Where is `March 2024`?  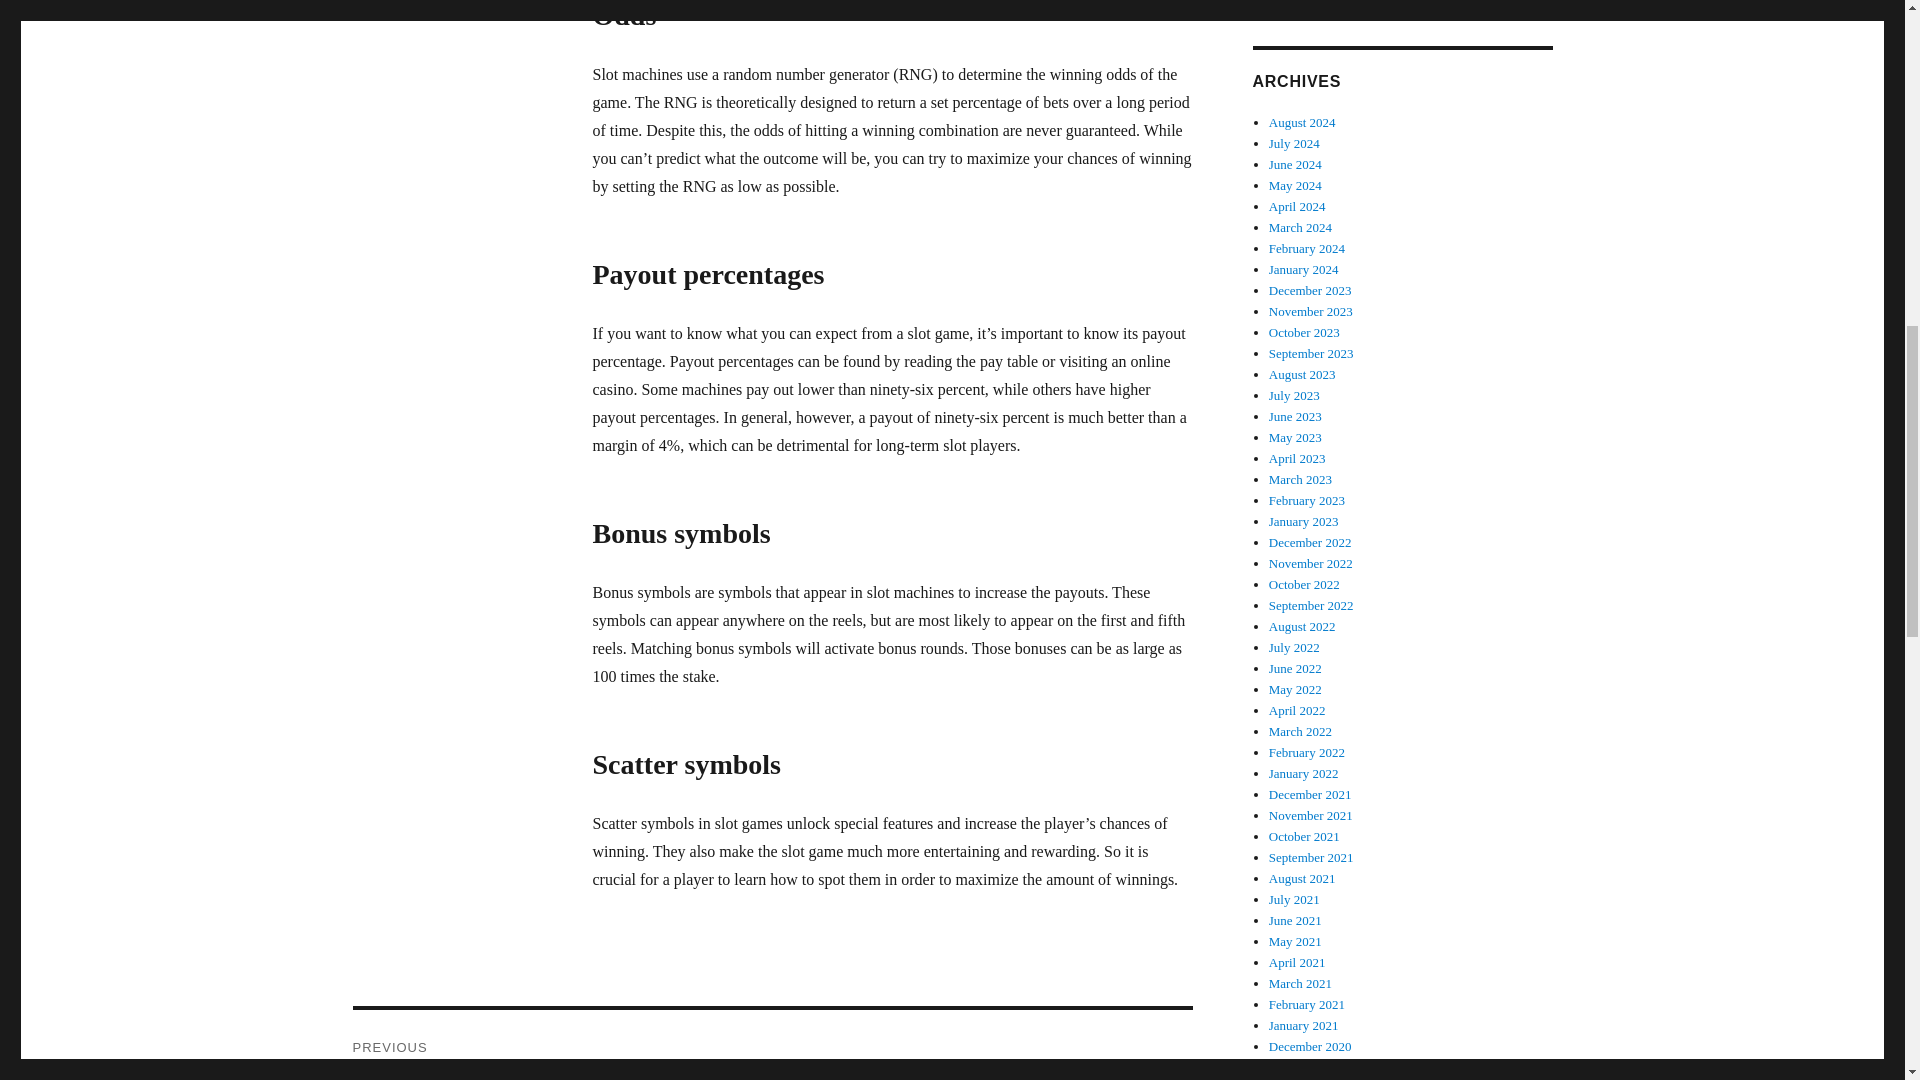
March 2024 is located at coordinates (1307, 248).